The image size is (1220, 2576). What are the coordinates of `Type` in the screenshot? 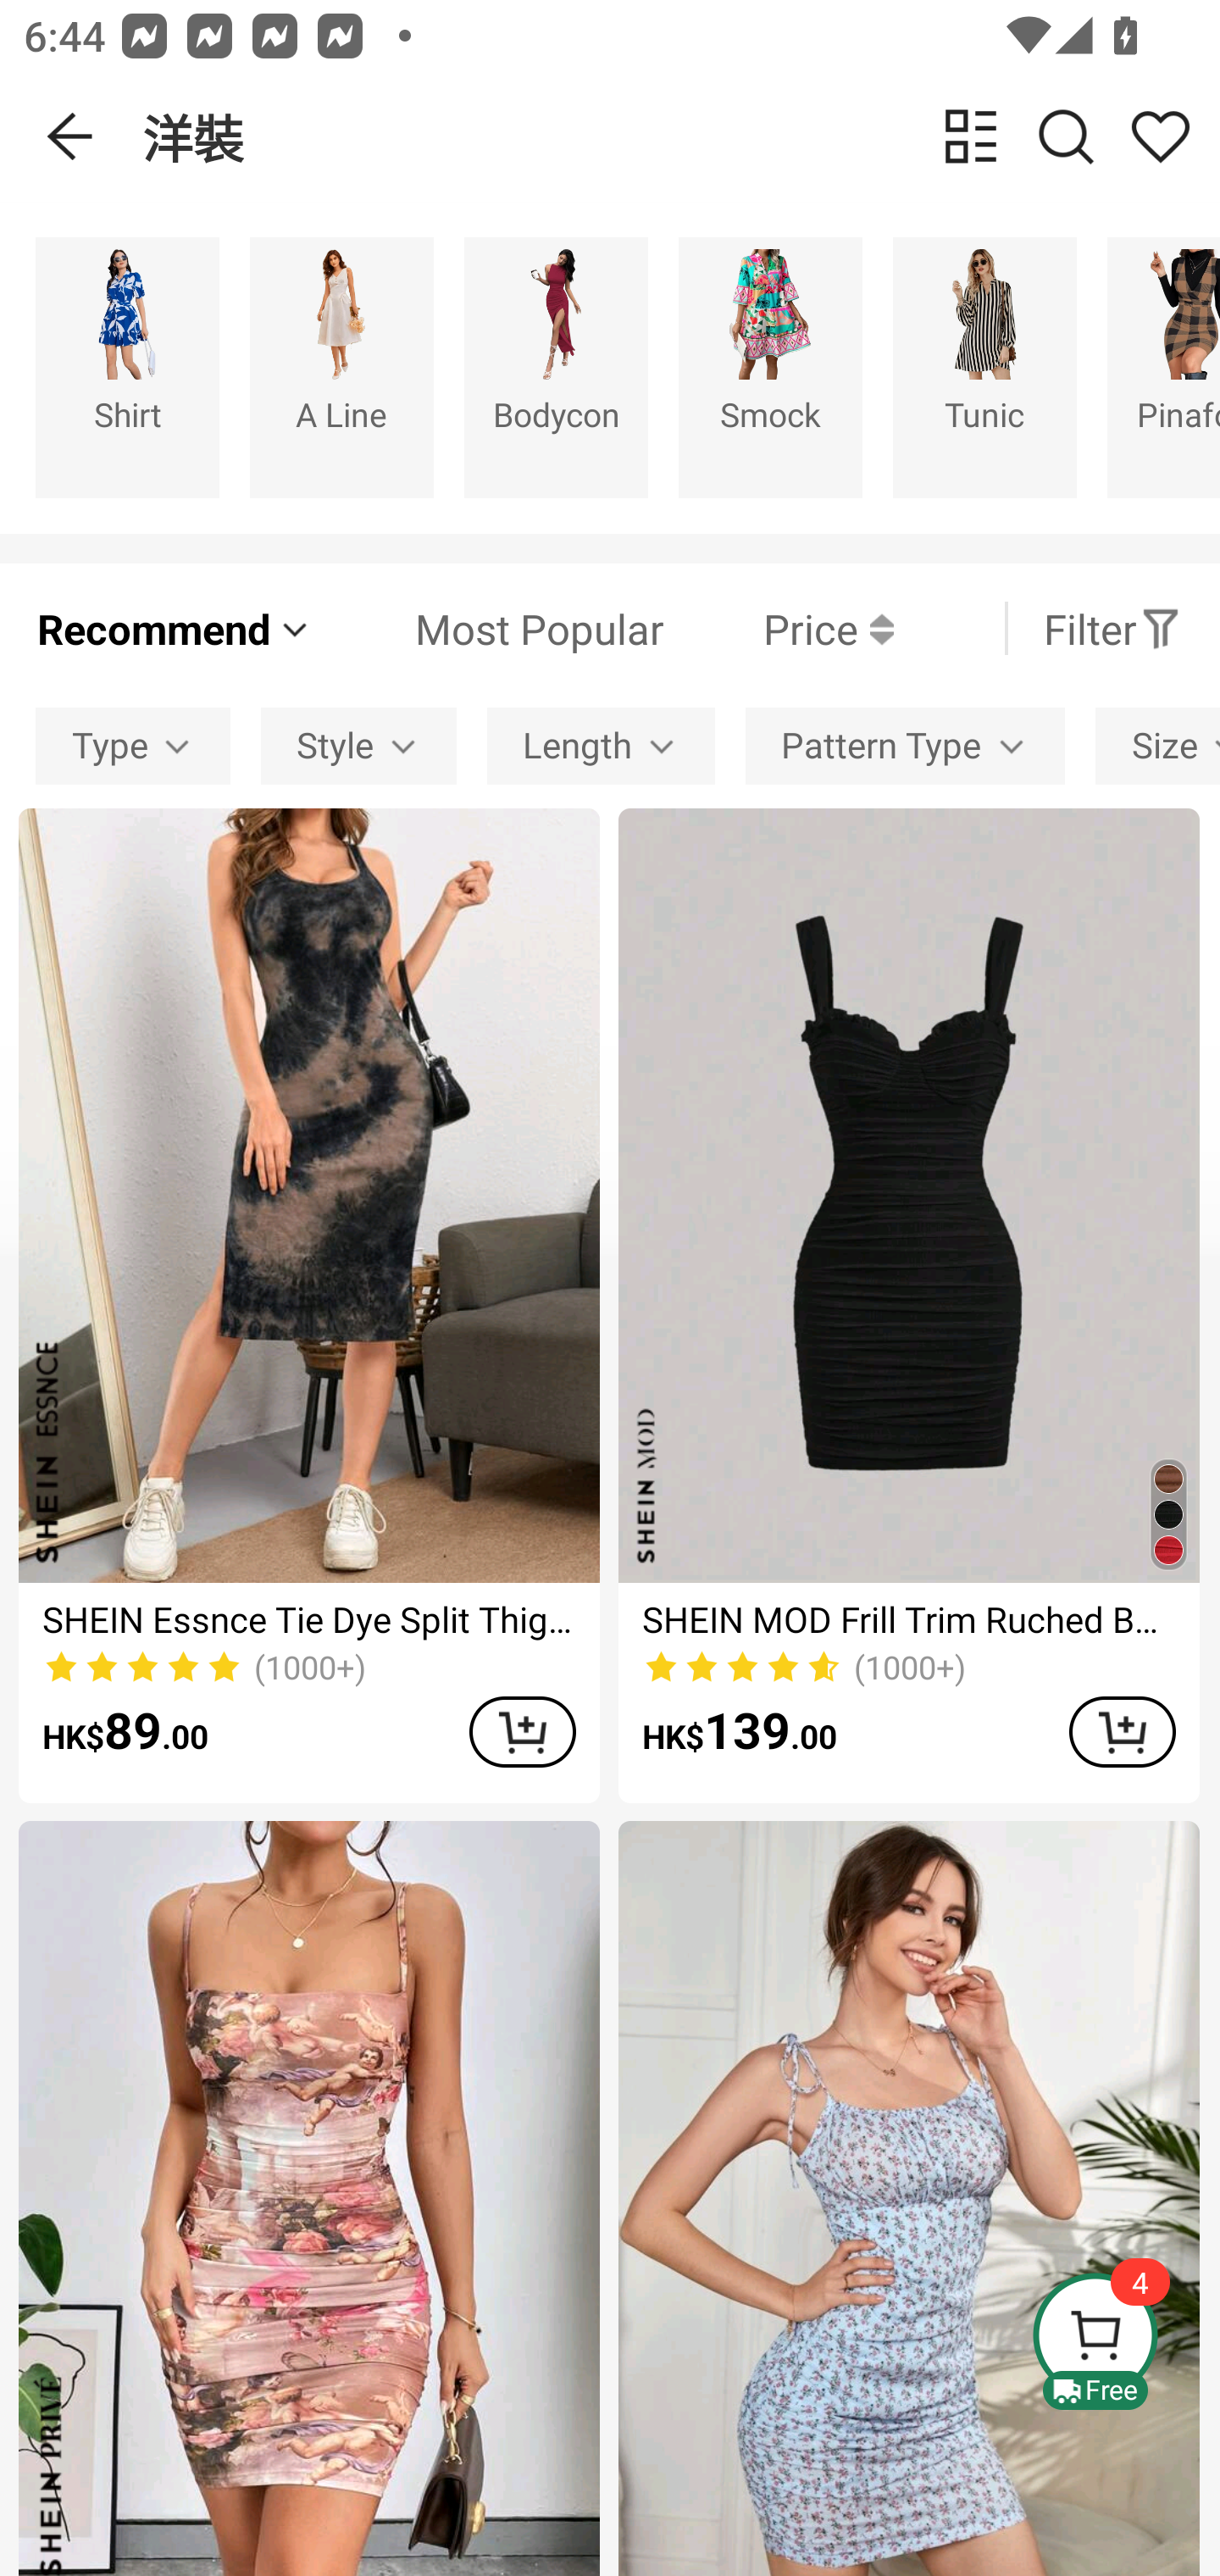 It's located at (132, 747).